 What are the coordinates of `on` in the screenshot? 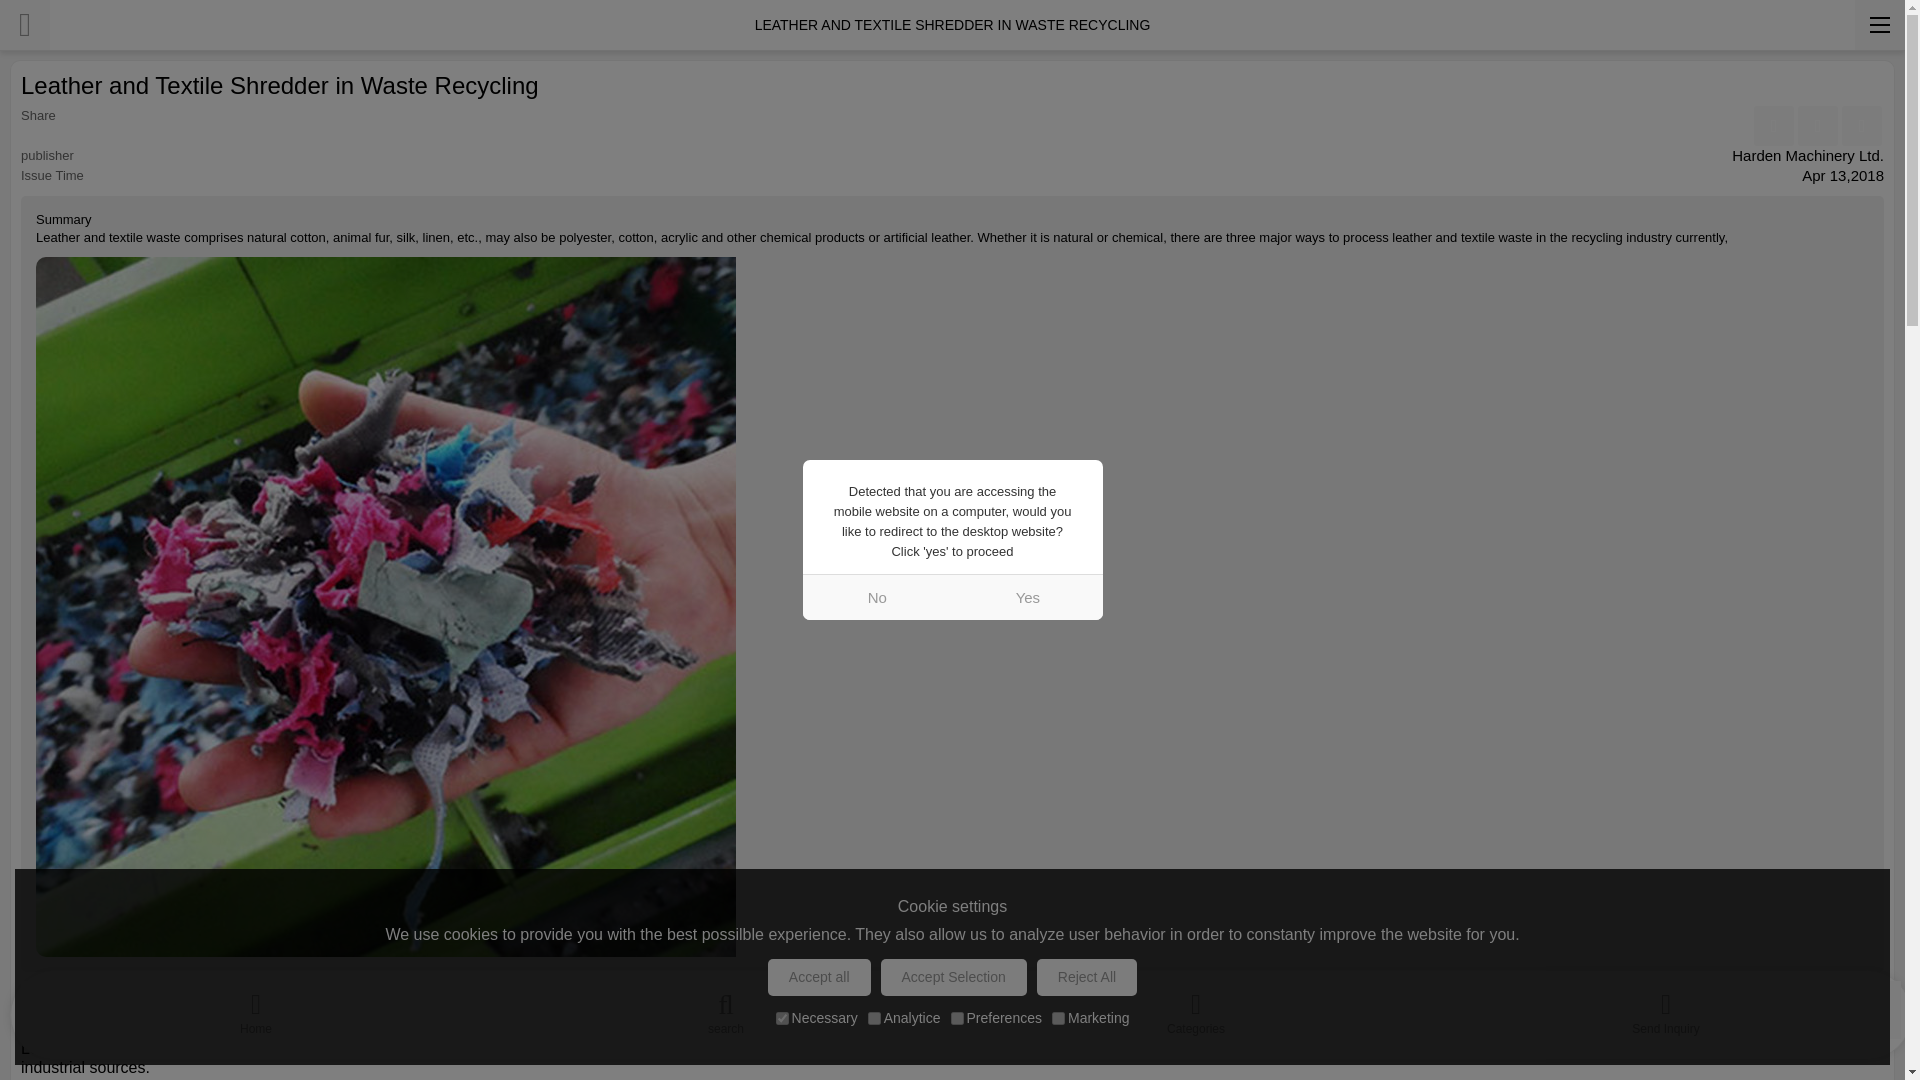 It's located at (956, 1018).